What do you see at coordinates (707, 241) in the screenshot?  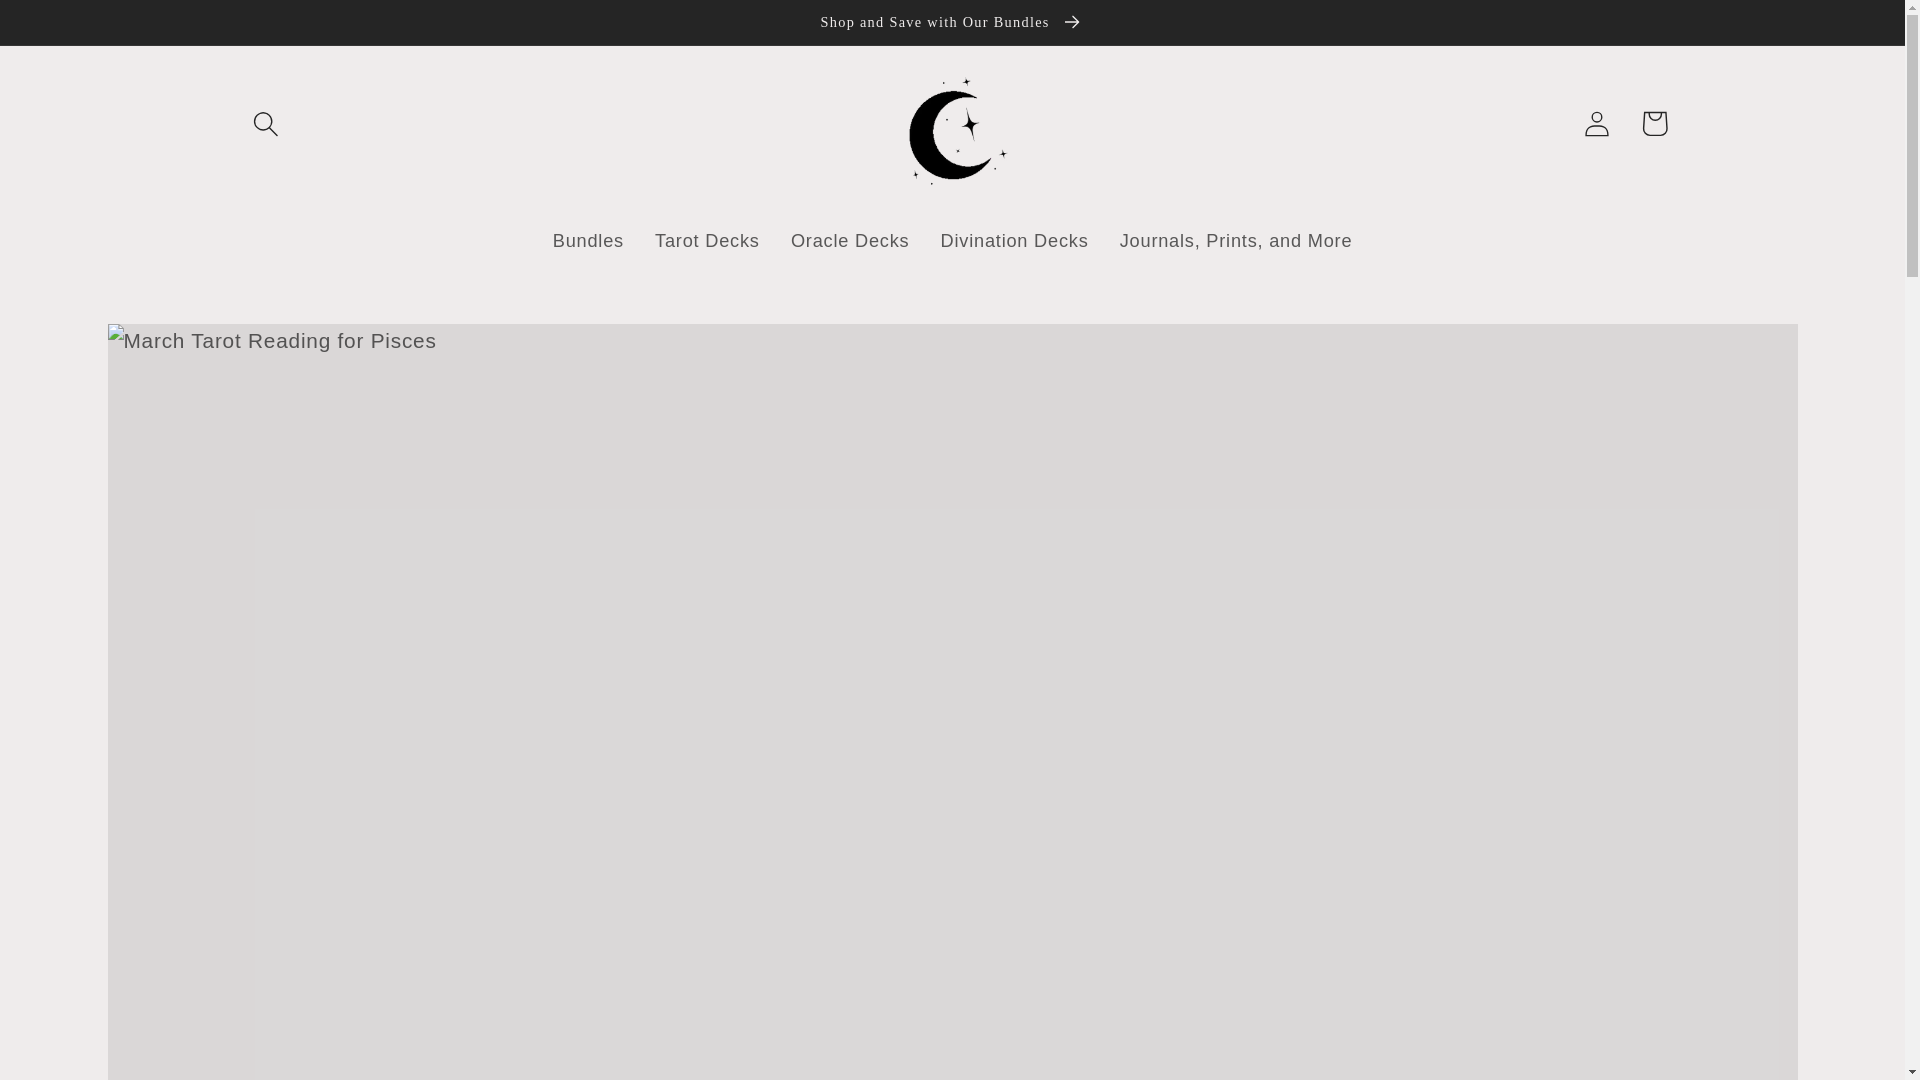 I see `Tarot Decks` at bounding box center [707, 241].